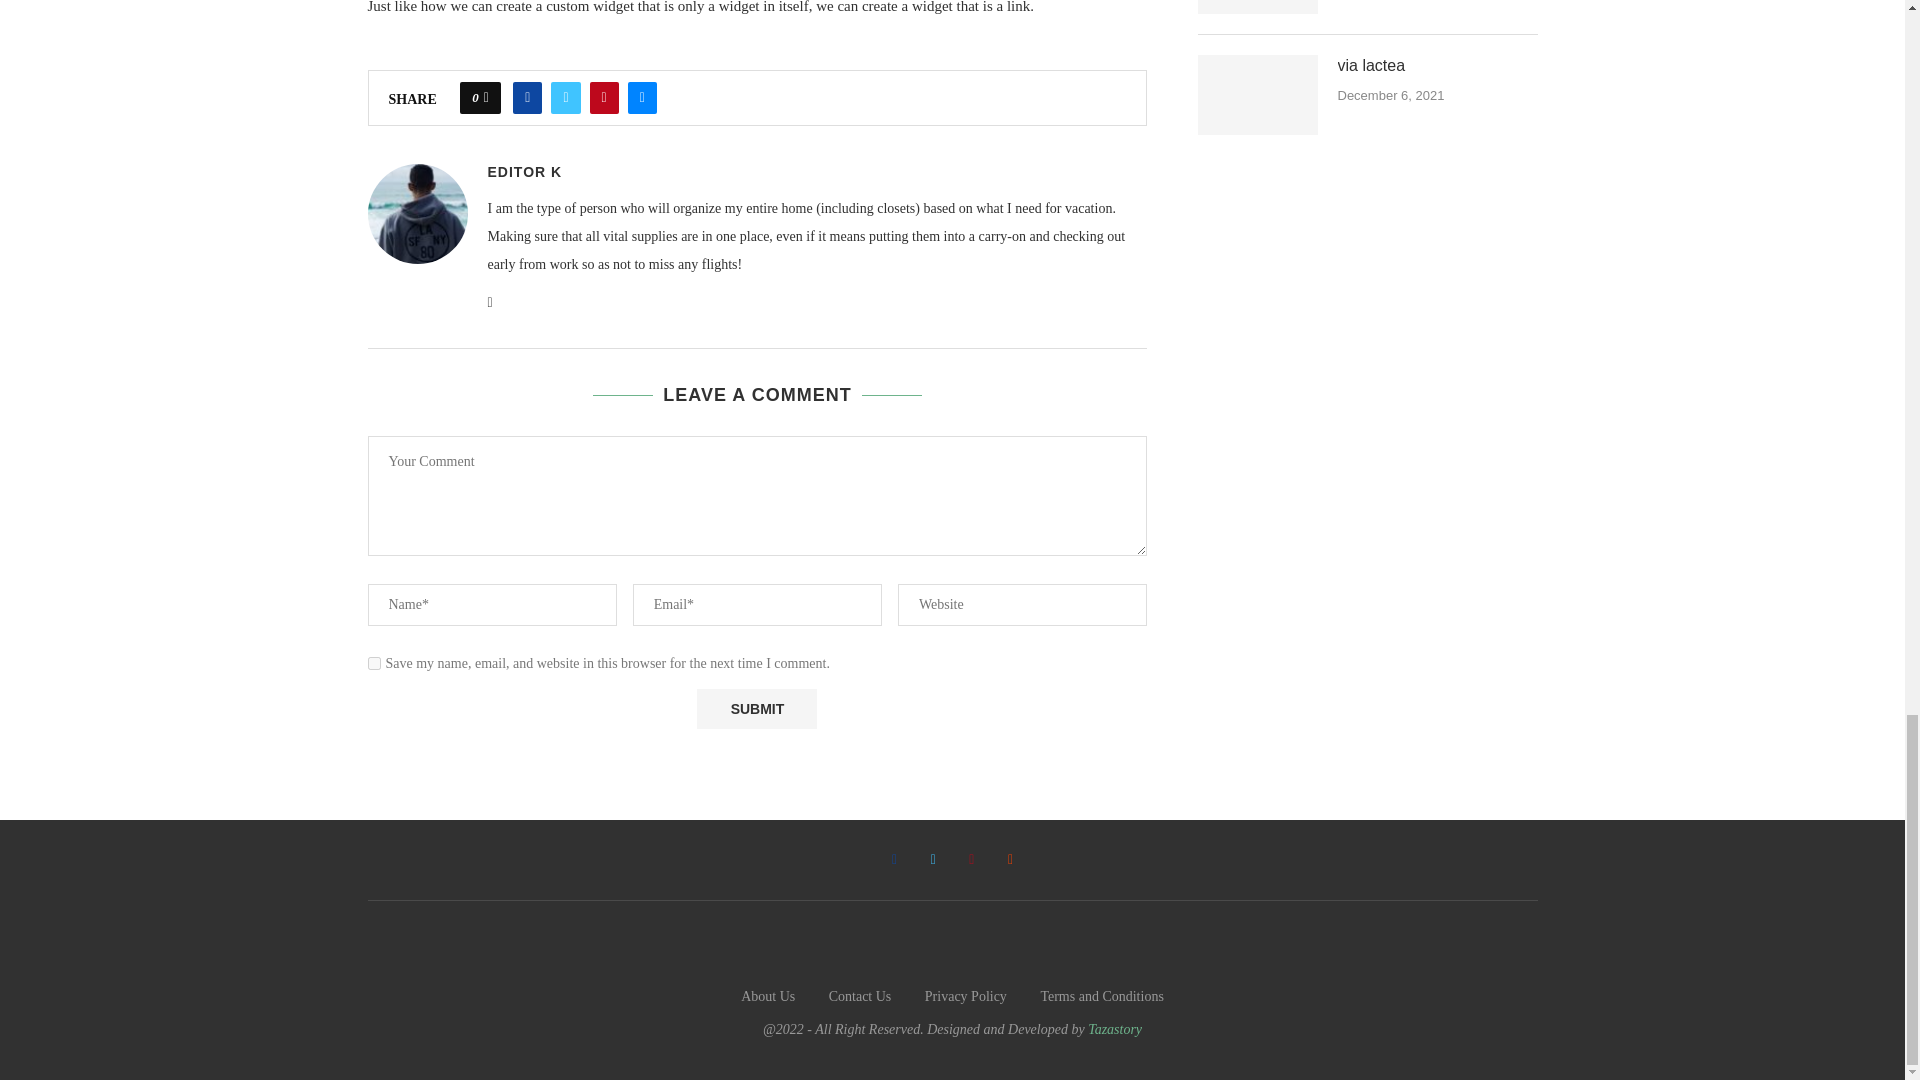  What do you see at coordinates (374, 662) in the screenshot?
I see `yes` at bounding box center [374, 662].